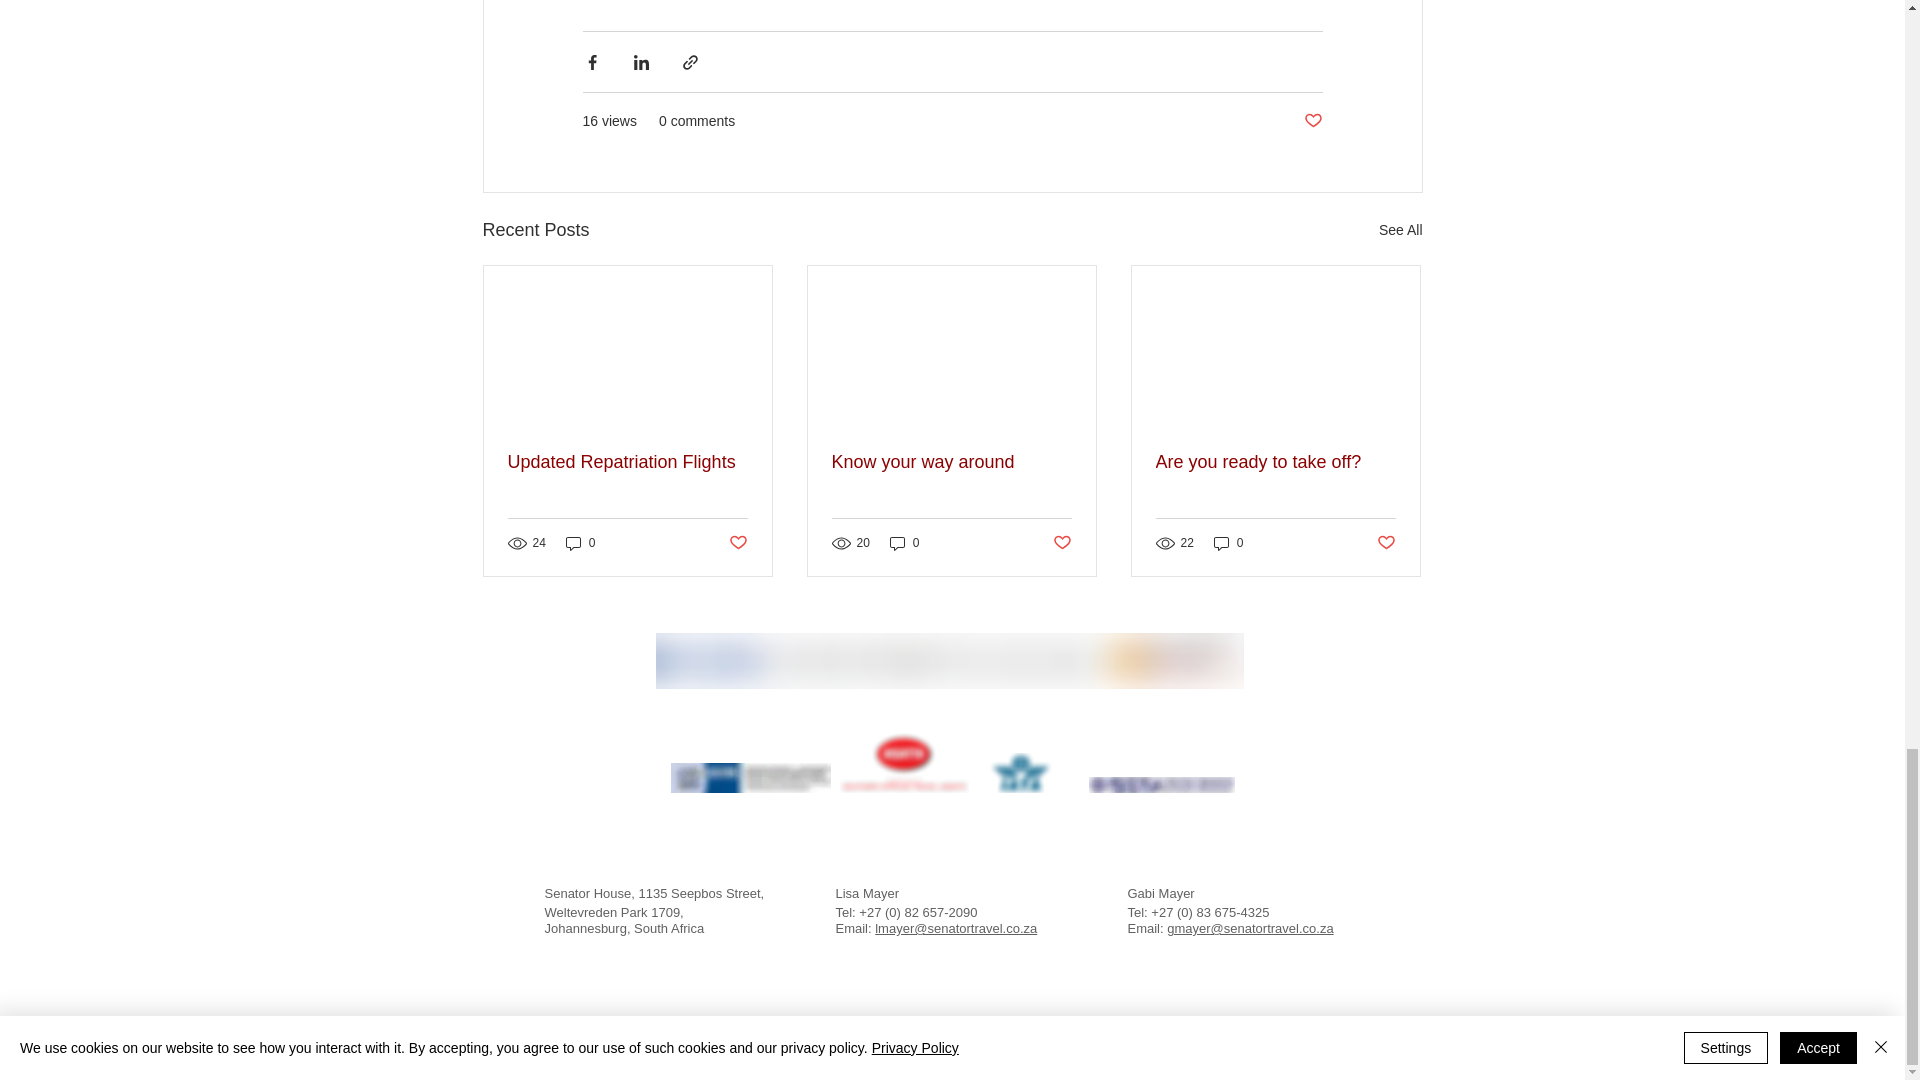  Describe the element at coordinates (951, 462) in the screenshot. I see `Know your way around` at that location.